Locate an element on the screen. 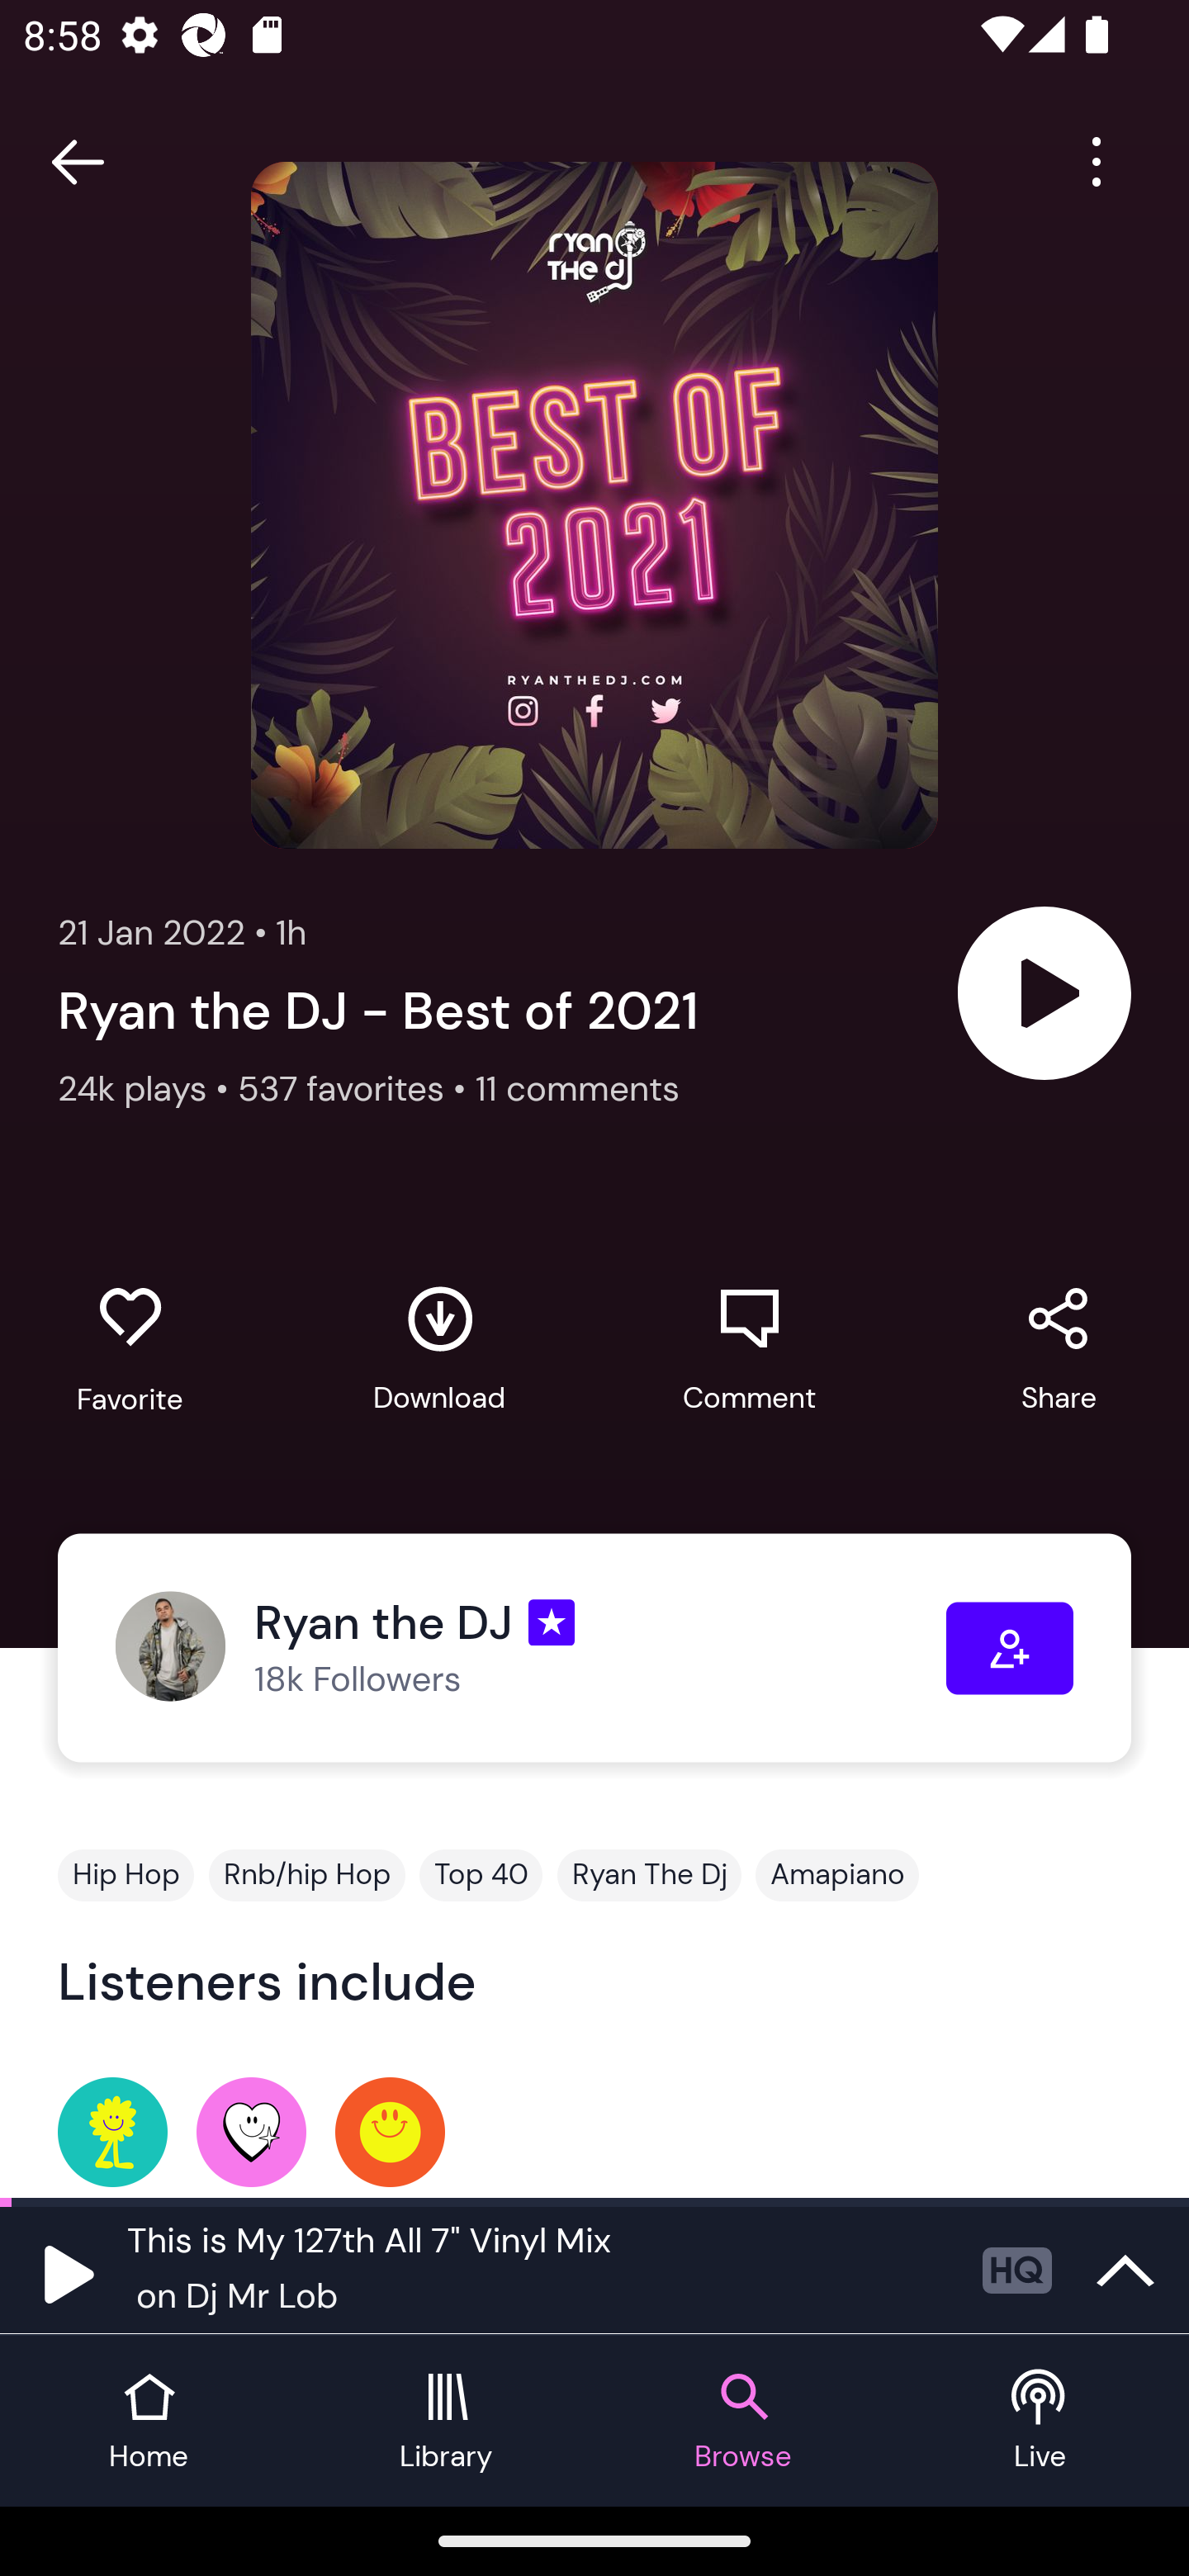  Browse tab Browse is located at coordinates (743, 2421).